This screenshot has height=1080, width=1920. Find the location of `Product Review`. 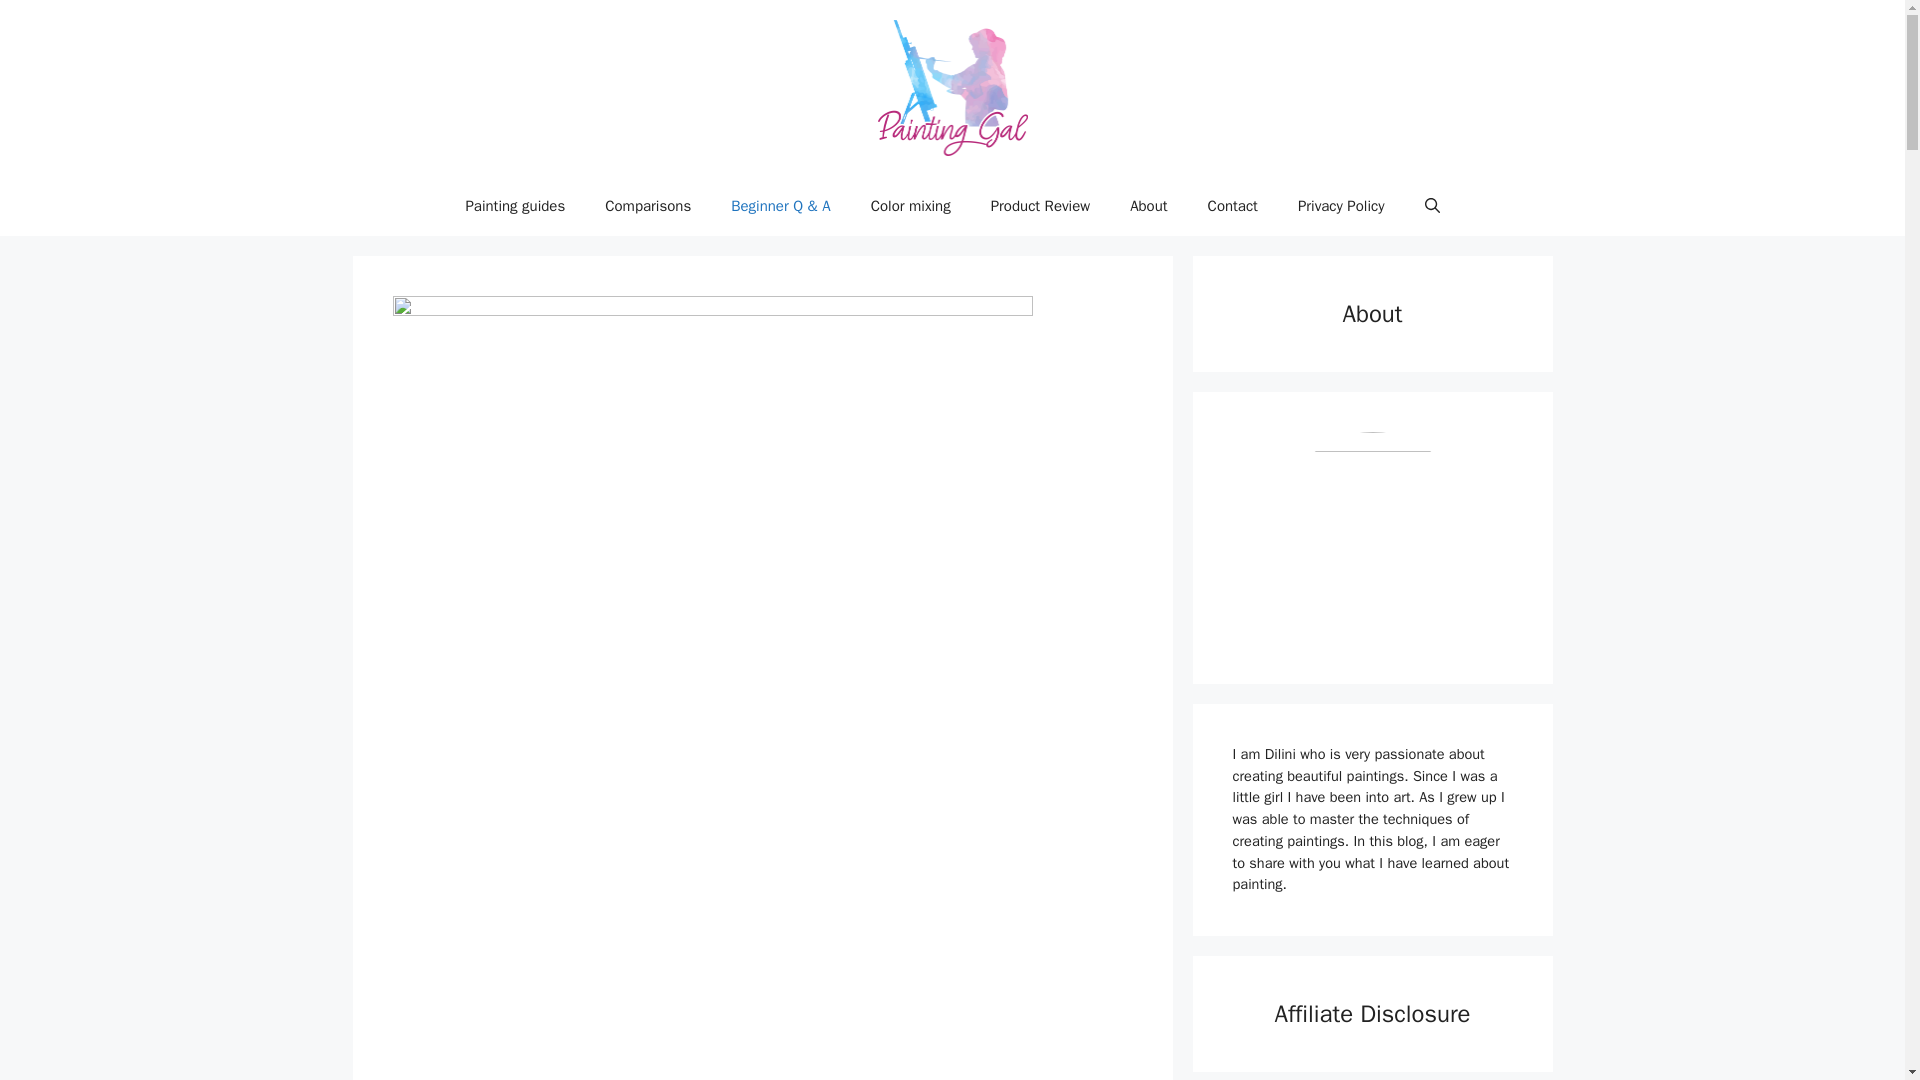

Product Review is located at coordinates (1040, 206).